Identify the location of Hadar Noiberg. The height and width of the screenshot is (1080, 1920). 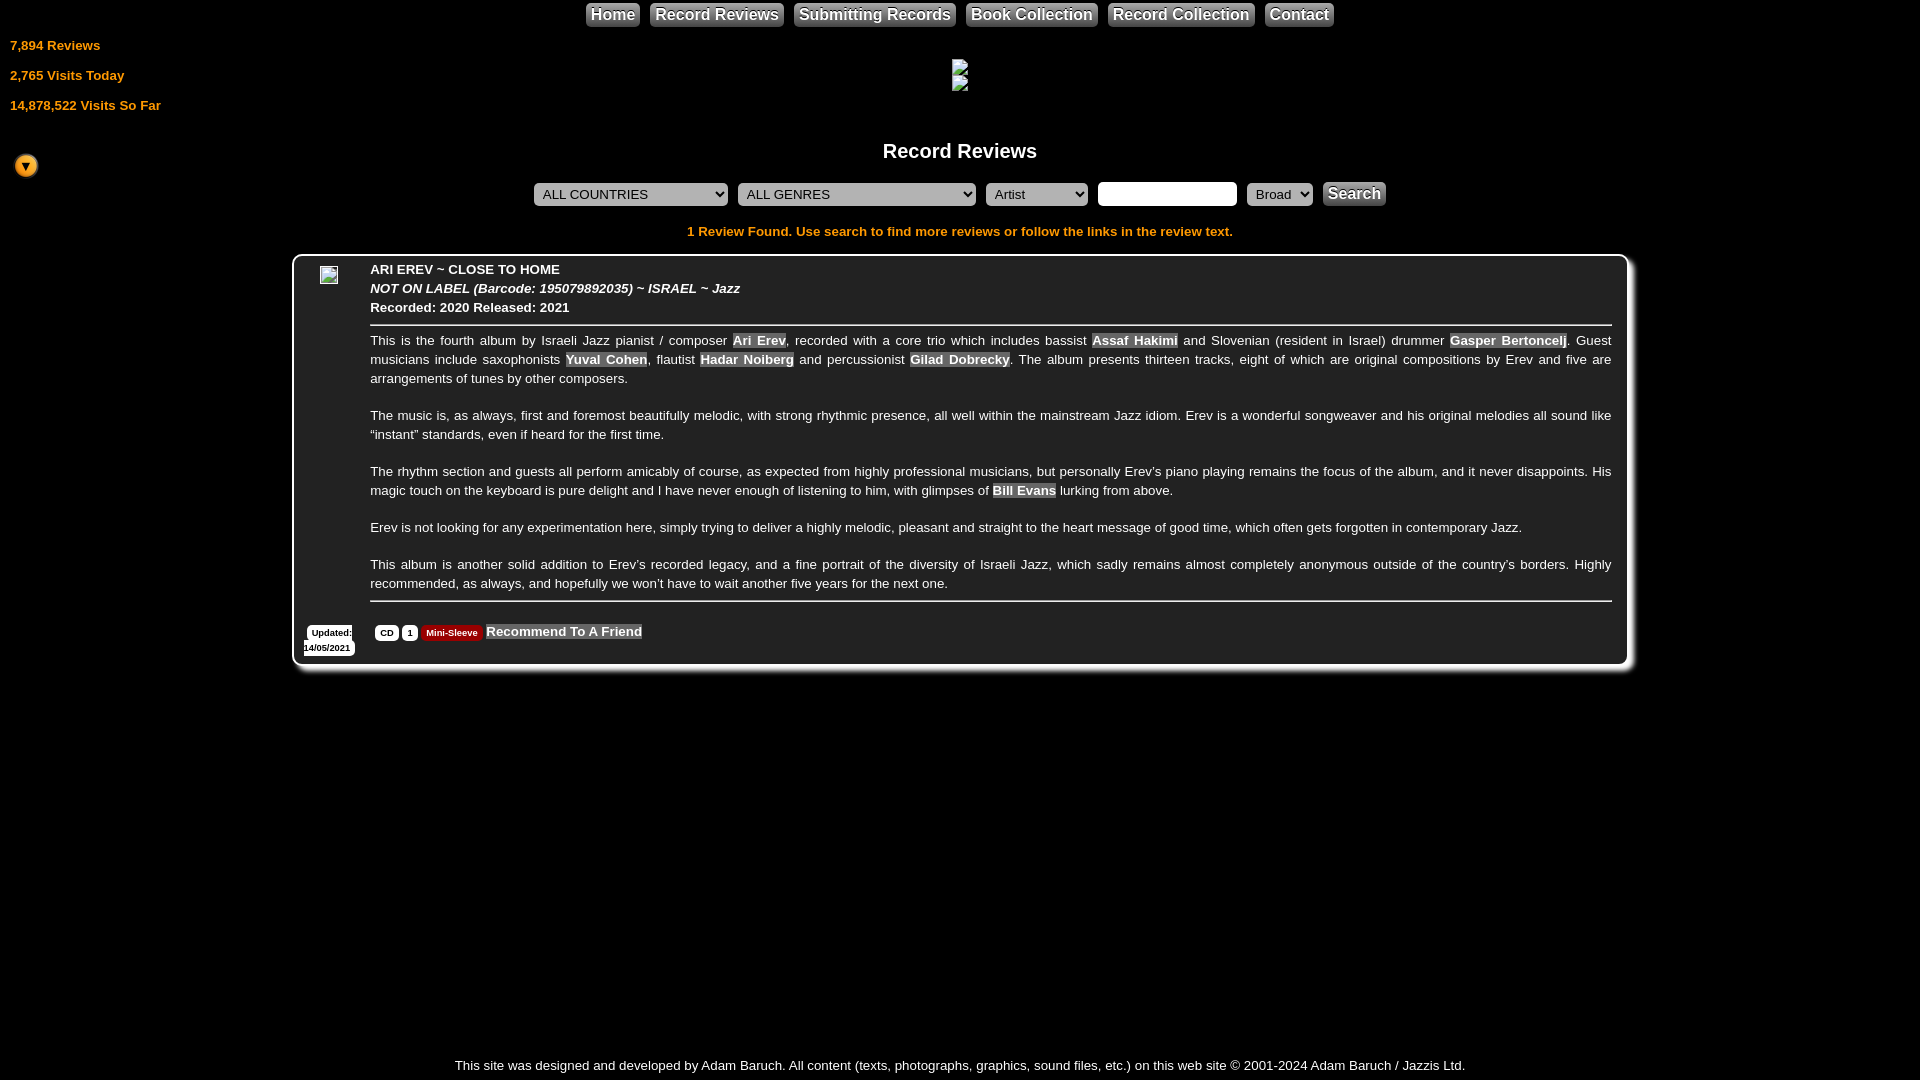
(747, 360).